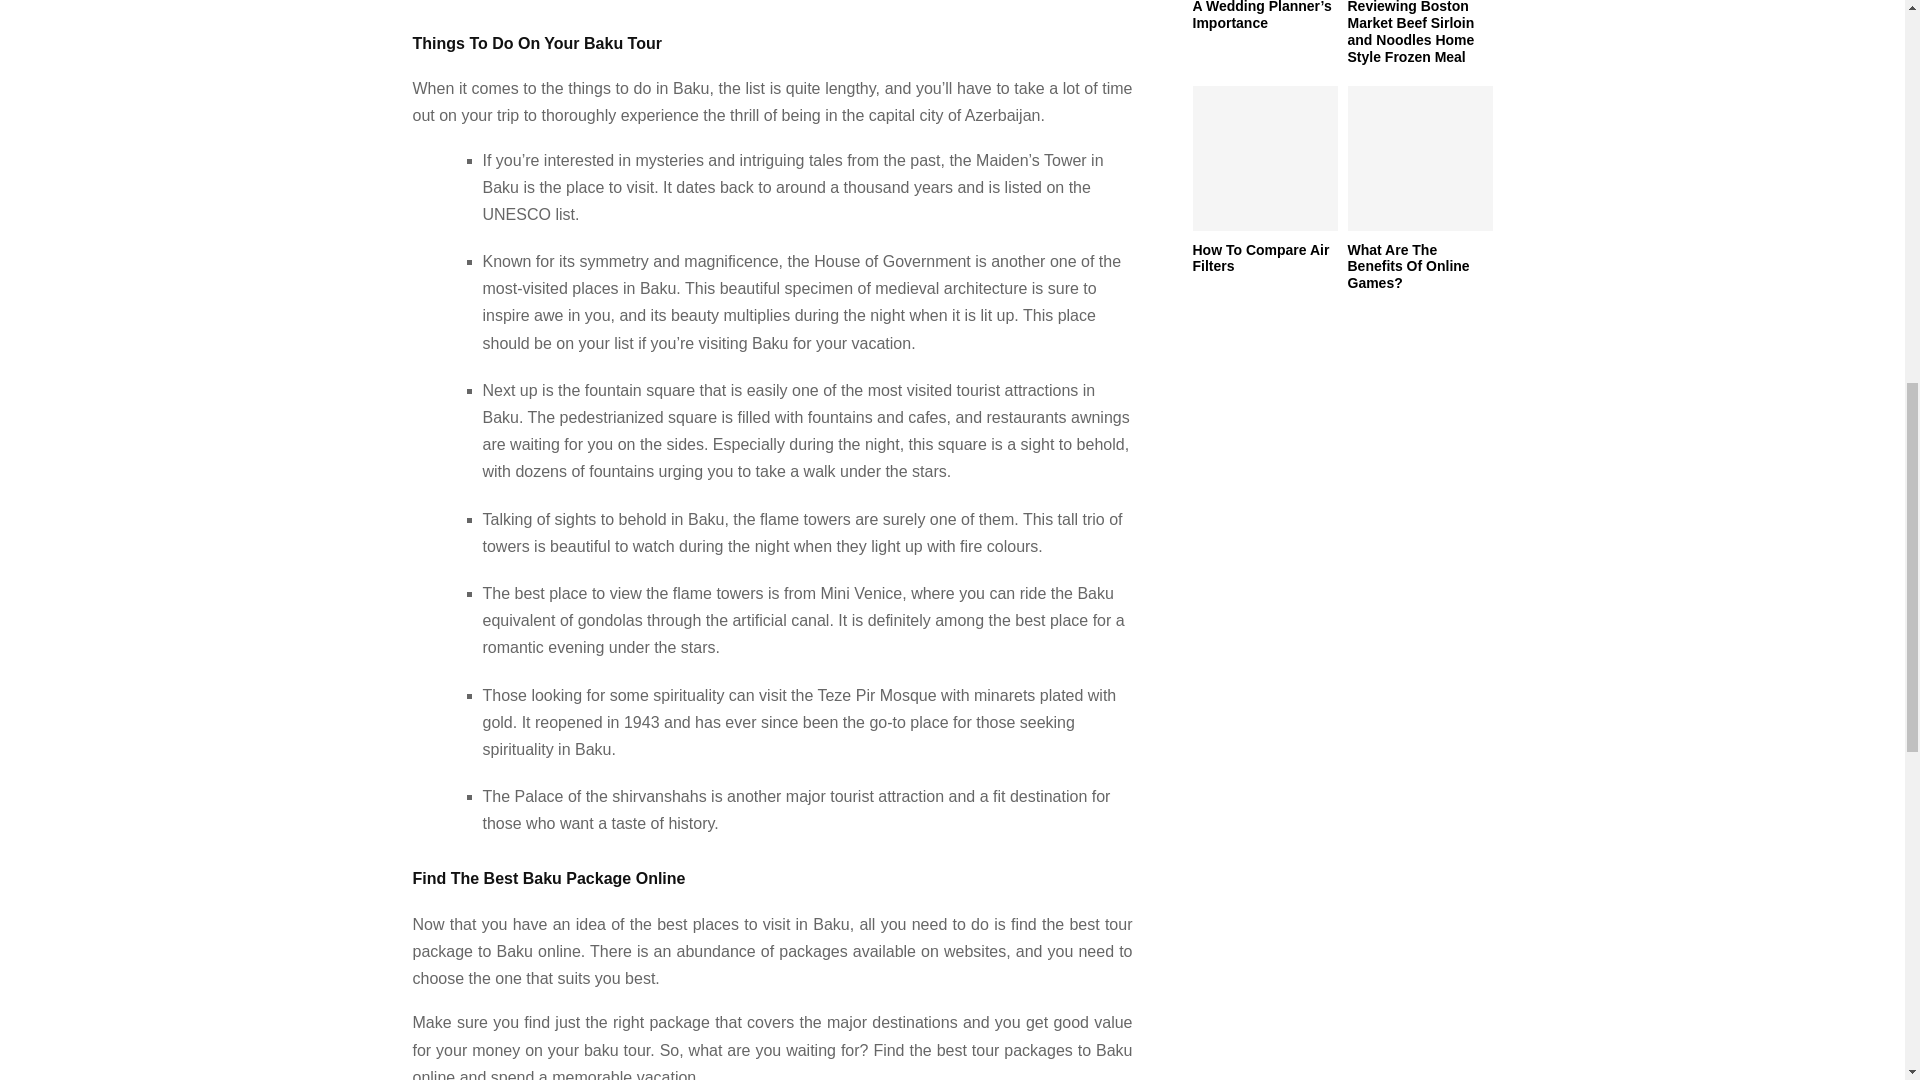 This screenshot has width=1920, height=1080. Describe the element at coordinates (1408, 266) in the screenshot. I see ` What Are The Benefits Of Online Games? ` at that location.